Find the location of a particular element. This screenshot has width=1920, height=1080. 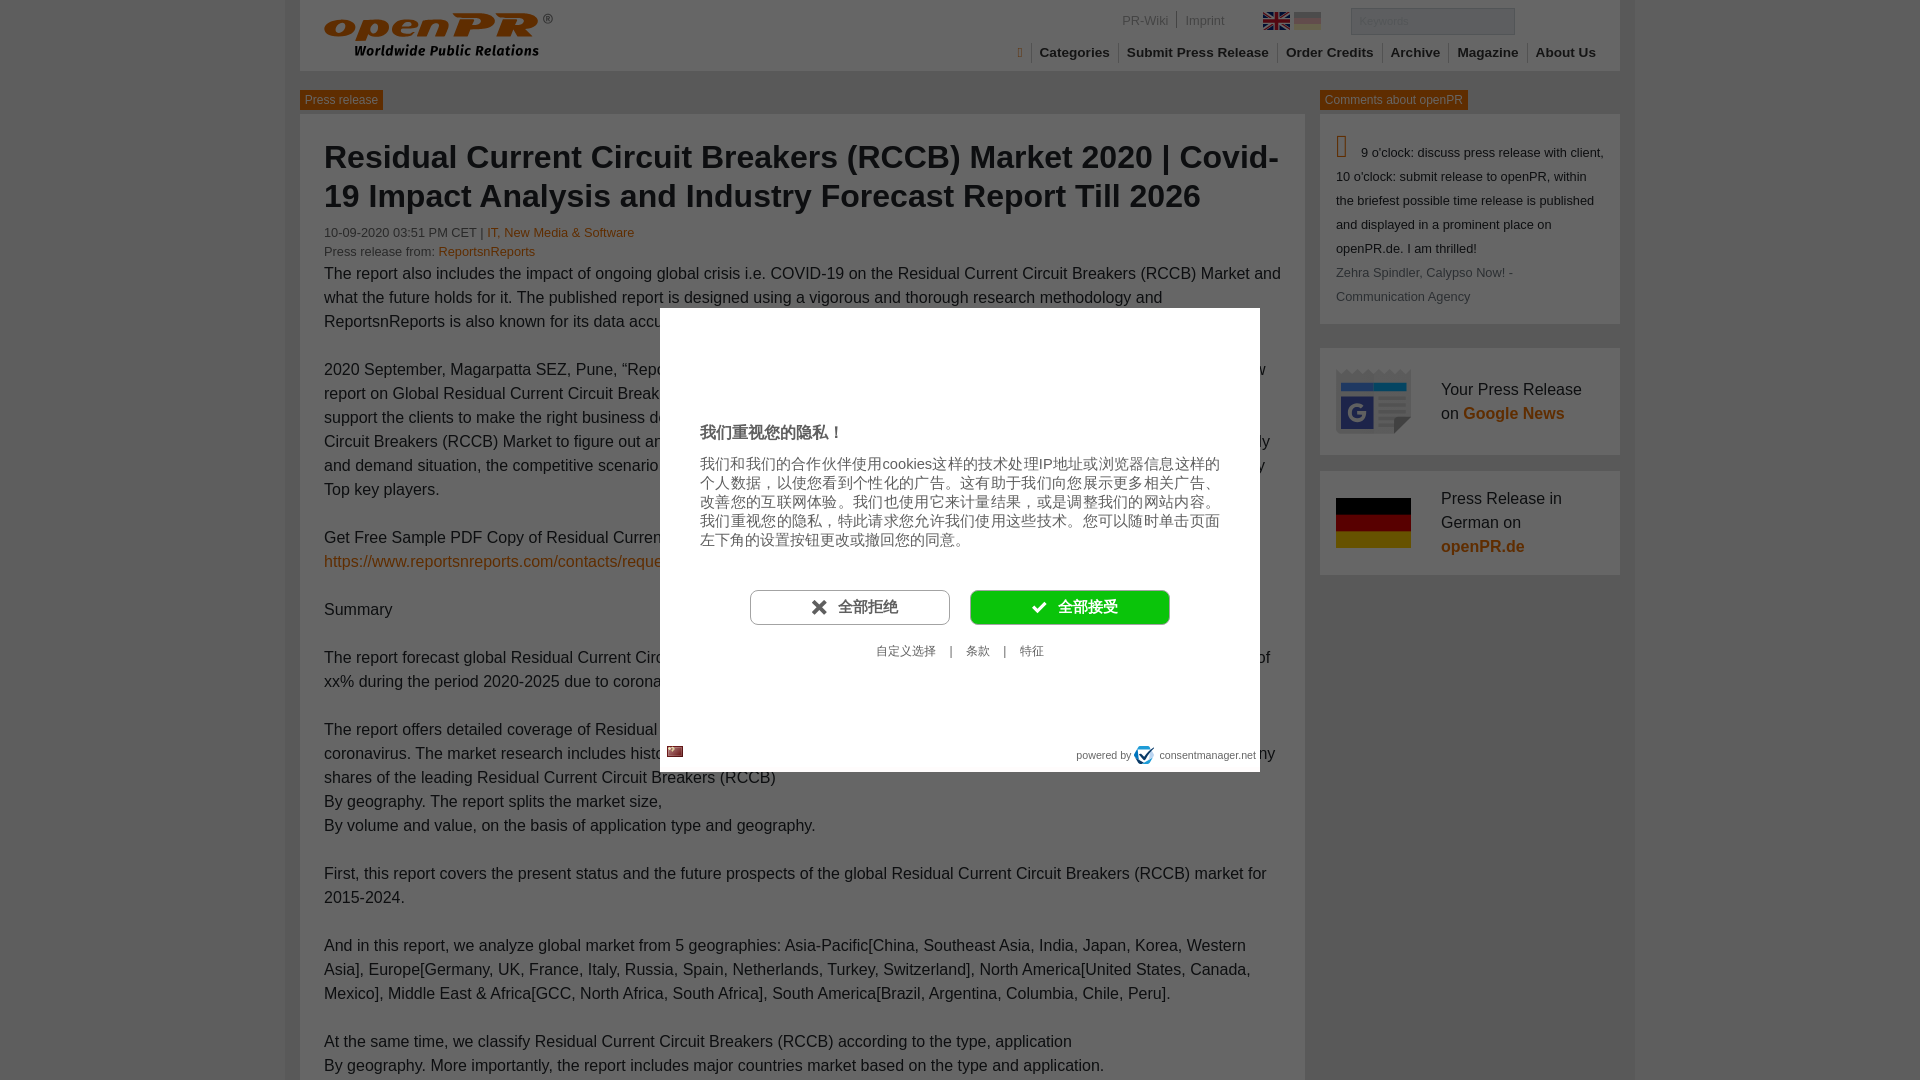

Language: zh is located at coordinates (674, 752).